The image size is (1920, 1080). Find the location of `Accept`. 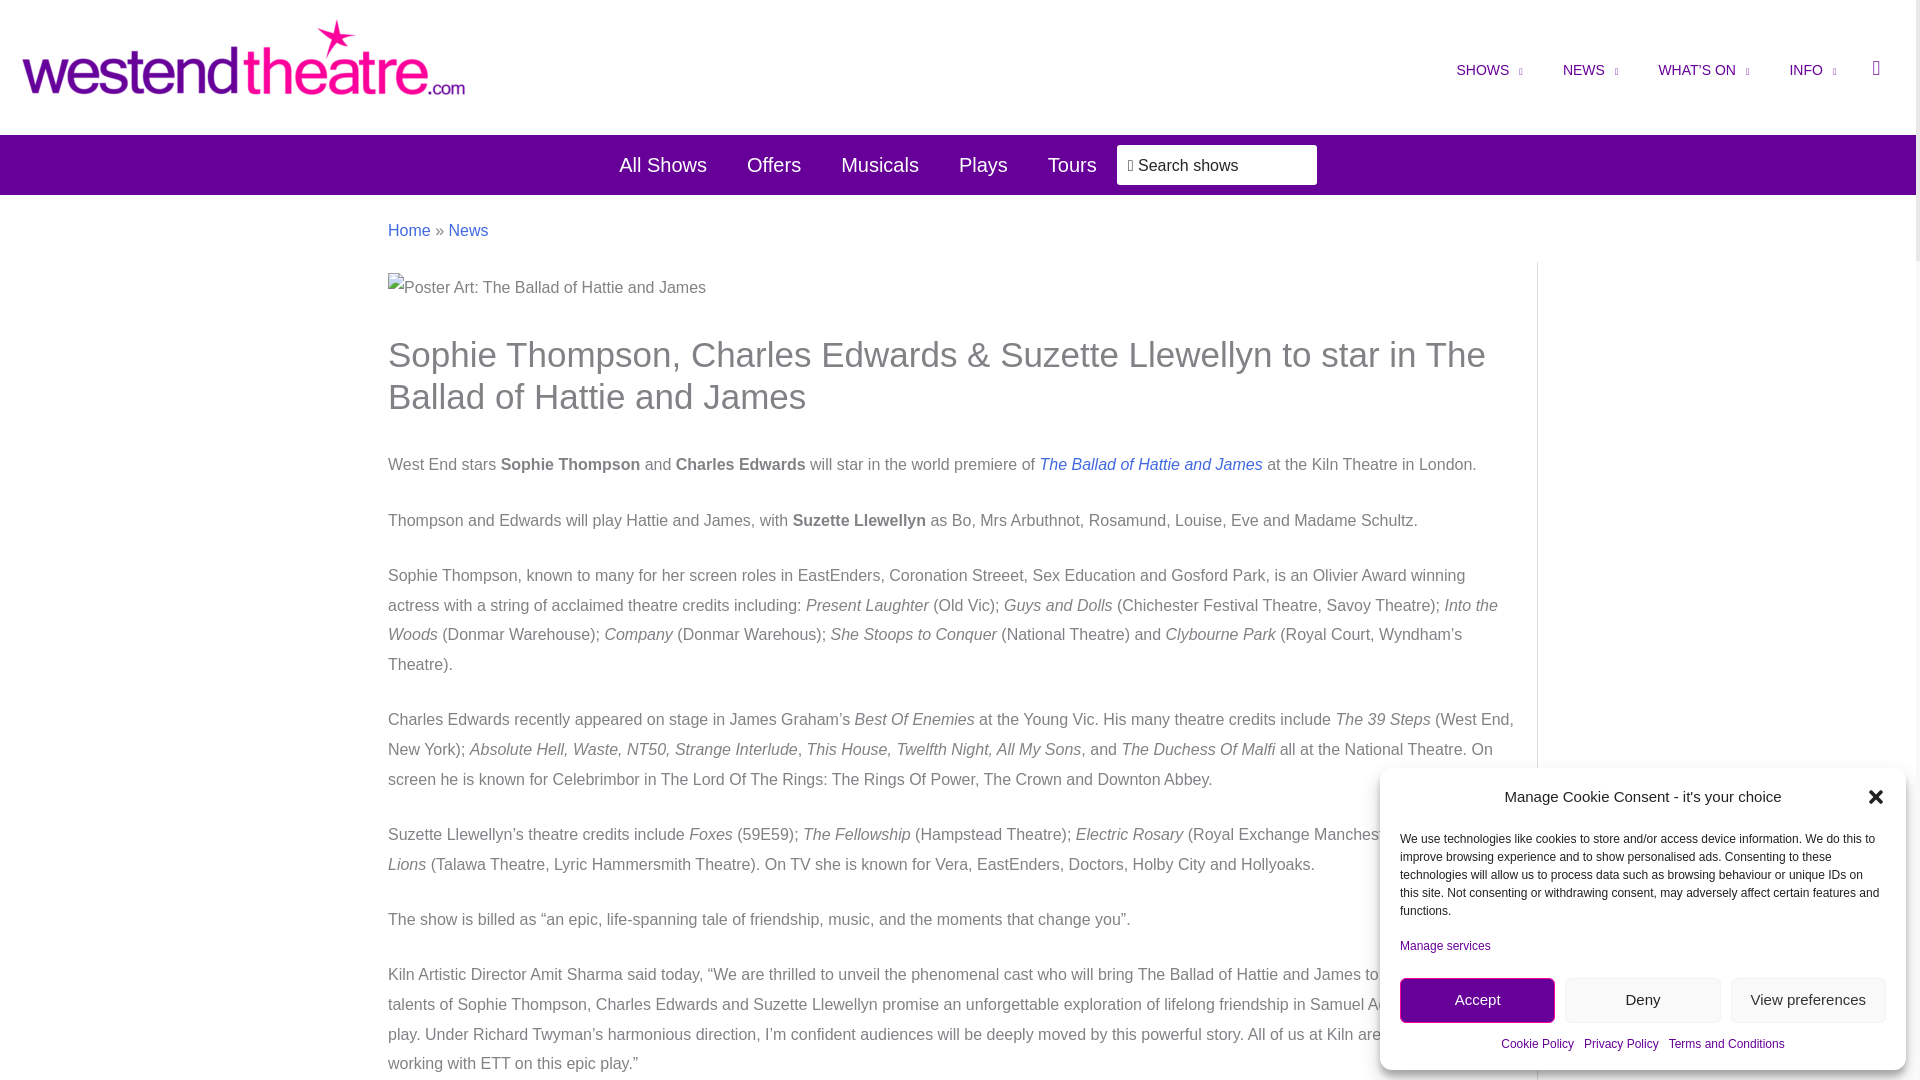

Accept is located at coordinates (1477, 1000).